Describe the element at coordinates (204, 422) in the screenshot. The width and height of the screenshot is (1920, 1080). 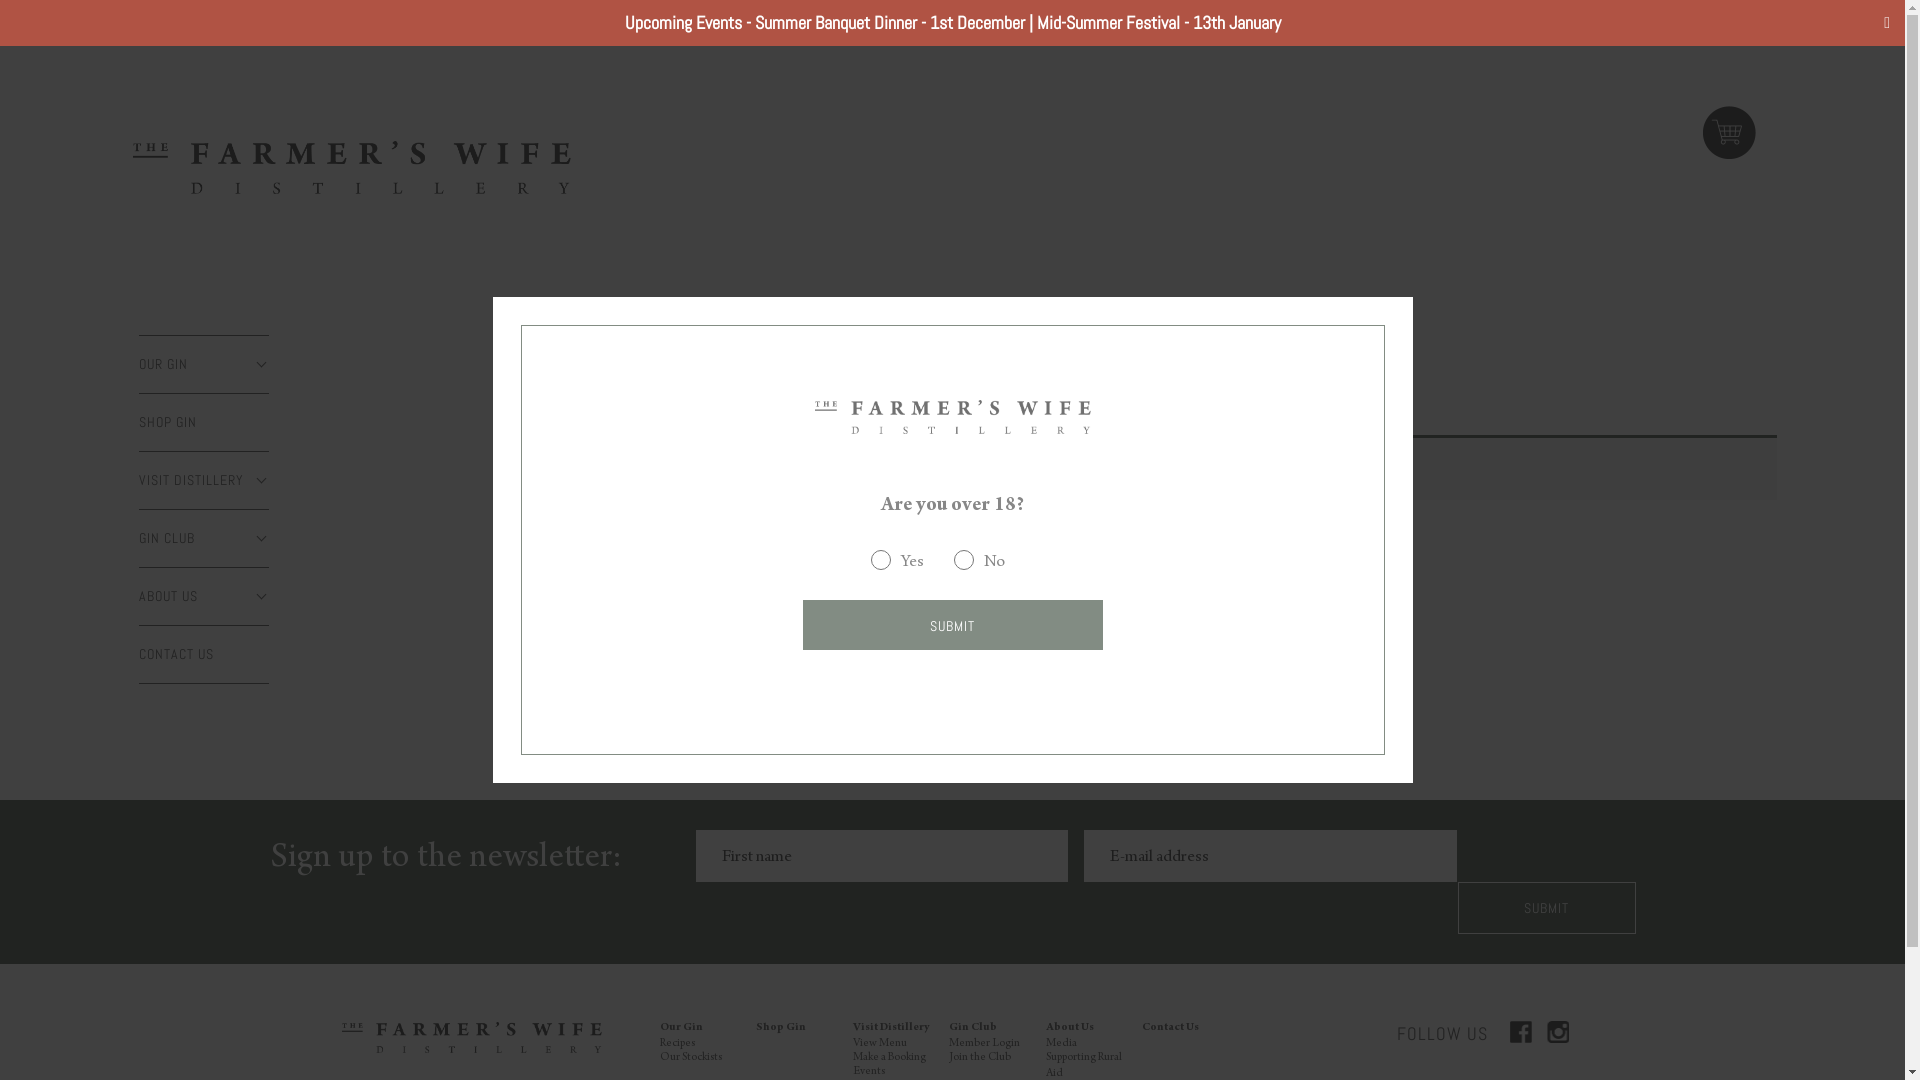
I see `SHOP GIN` at that location.